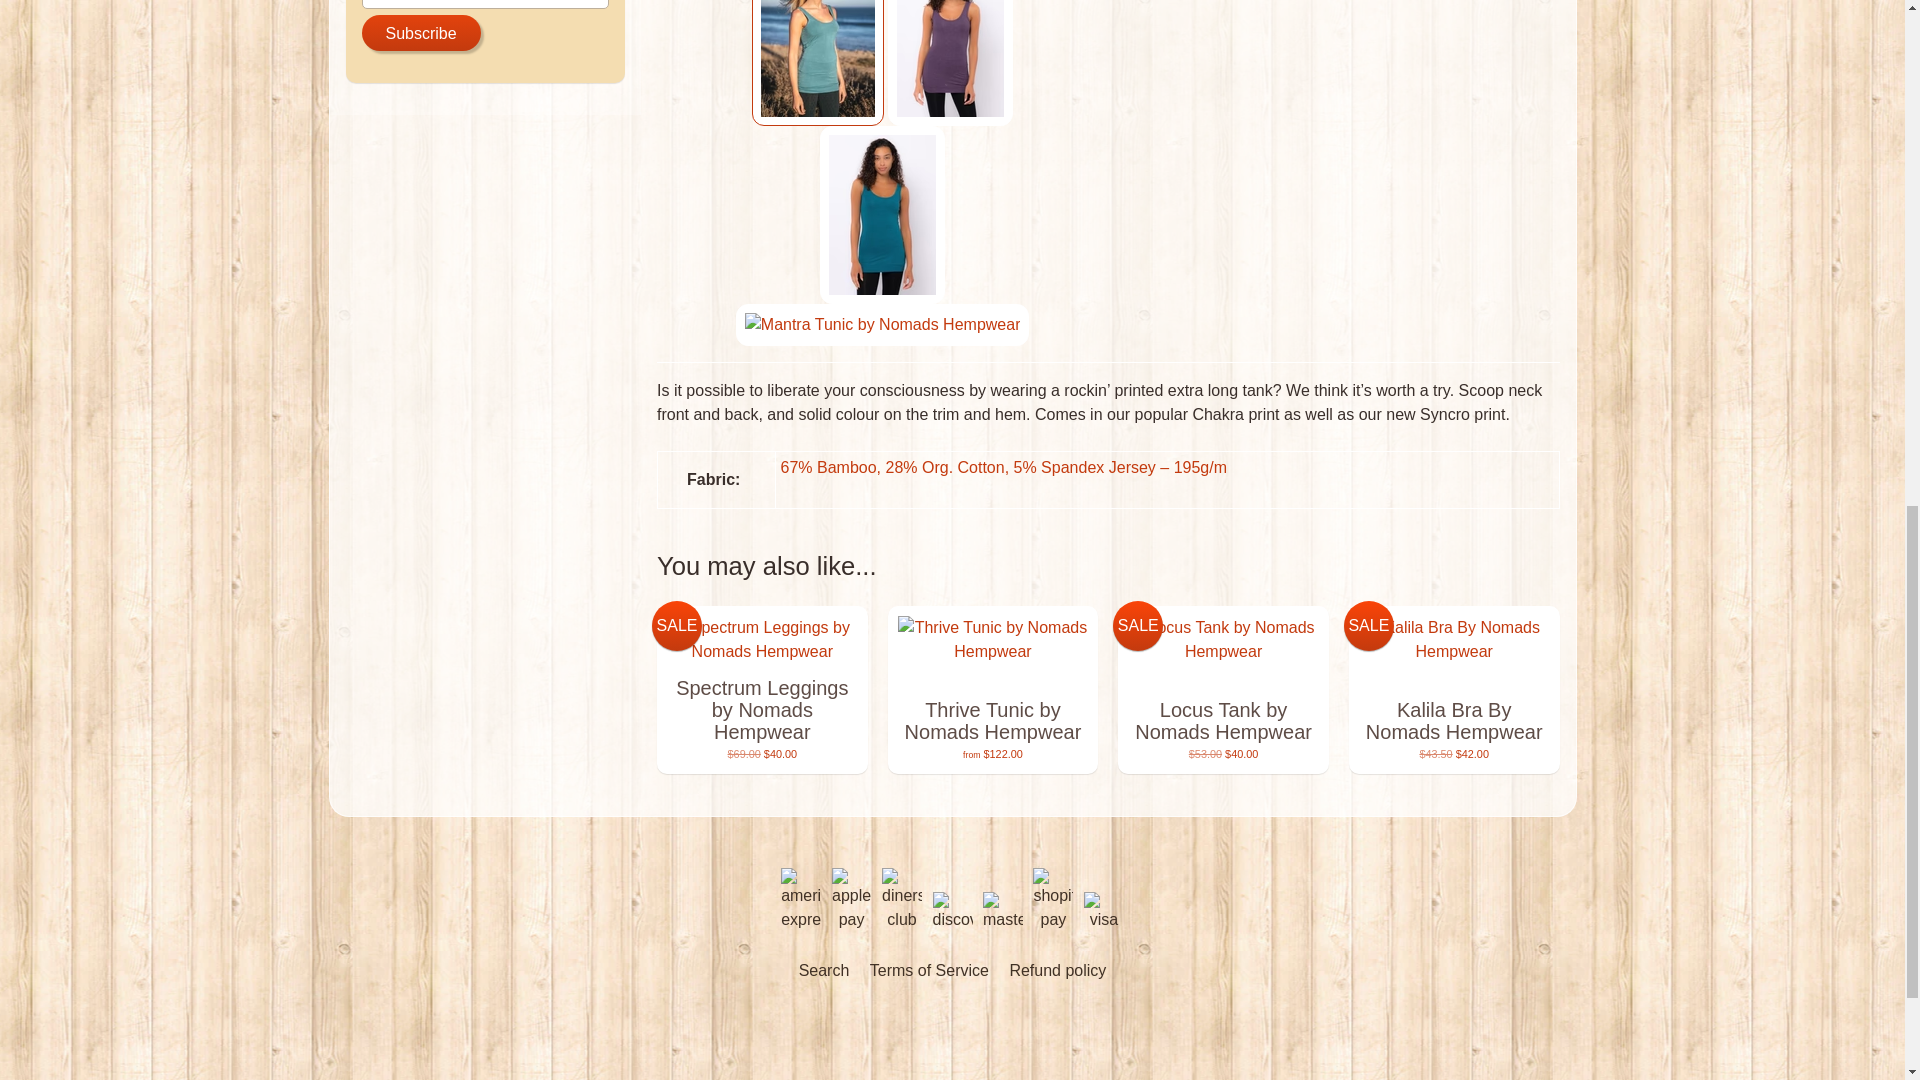  Describe the element at coordinates (1222, 690) in the screenshot. I see `Locus Tank by Nomads Hempwear` at that location.